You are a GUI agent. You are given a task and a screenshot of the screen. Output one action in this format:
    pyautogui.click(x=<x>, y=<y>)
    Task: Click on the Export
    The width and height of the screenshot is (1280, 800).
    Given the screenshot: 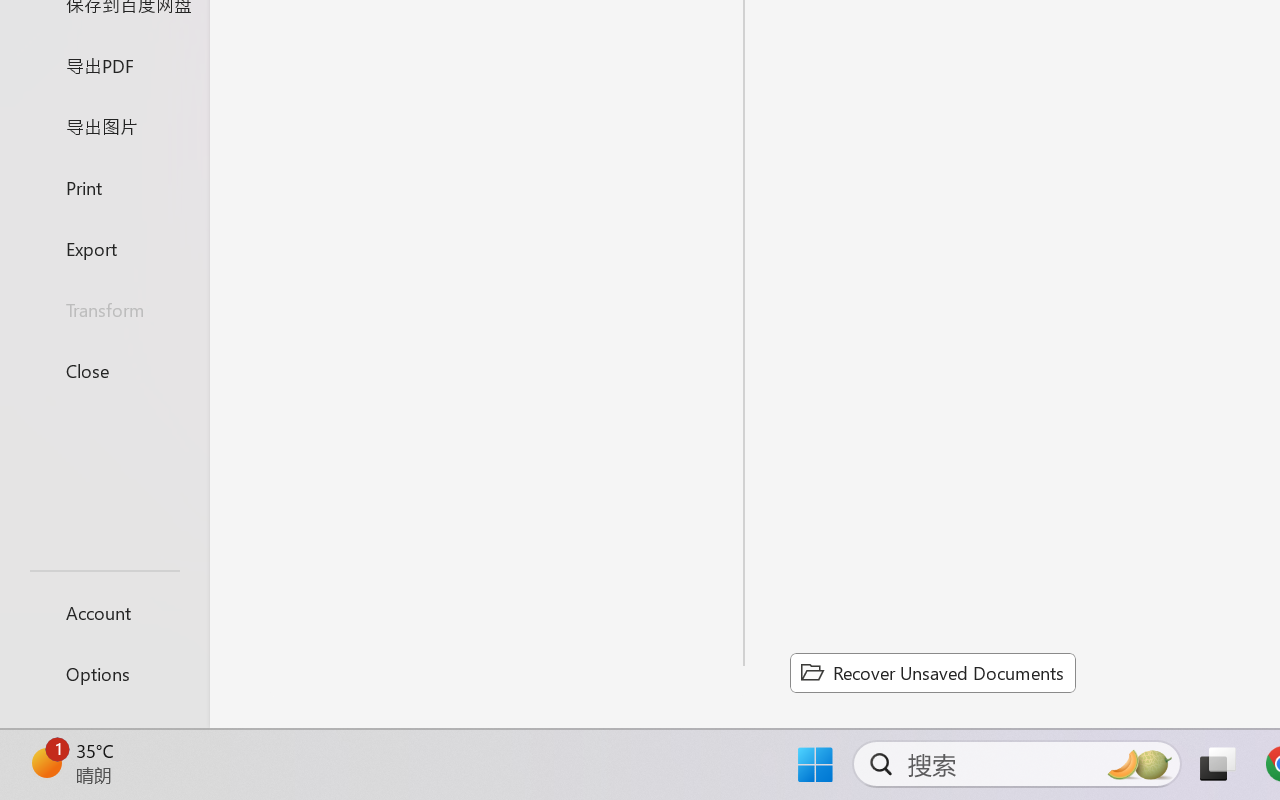 What is the action you would take?
    pyautogui.click(x=104, y=248)
    